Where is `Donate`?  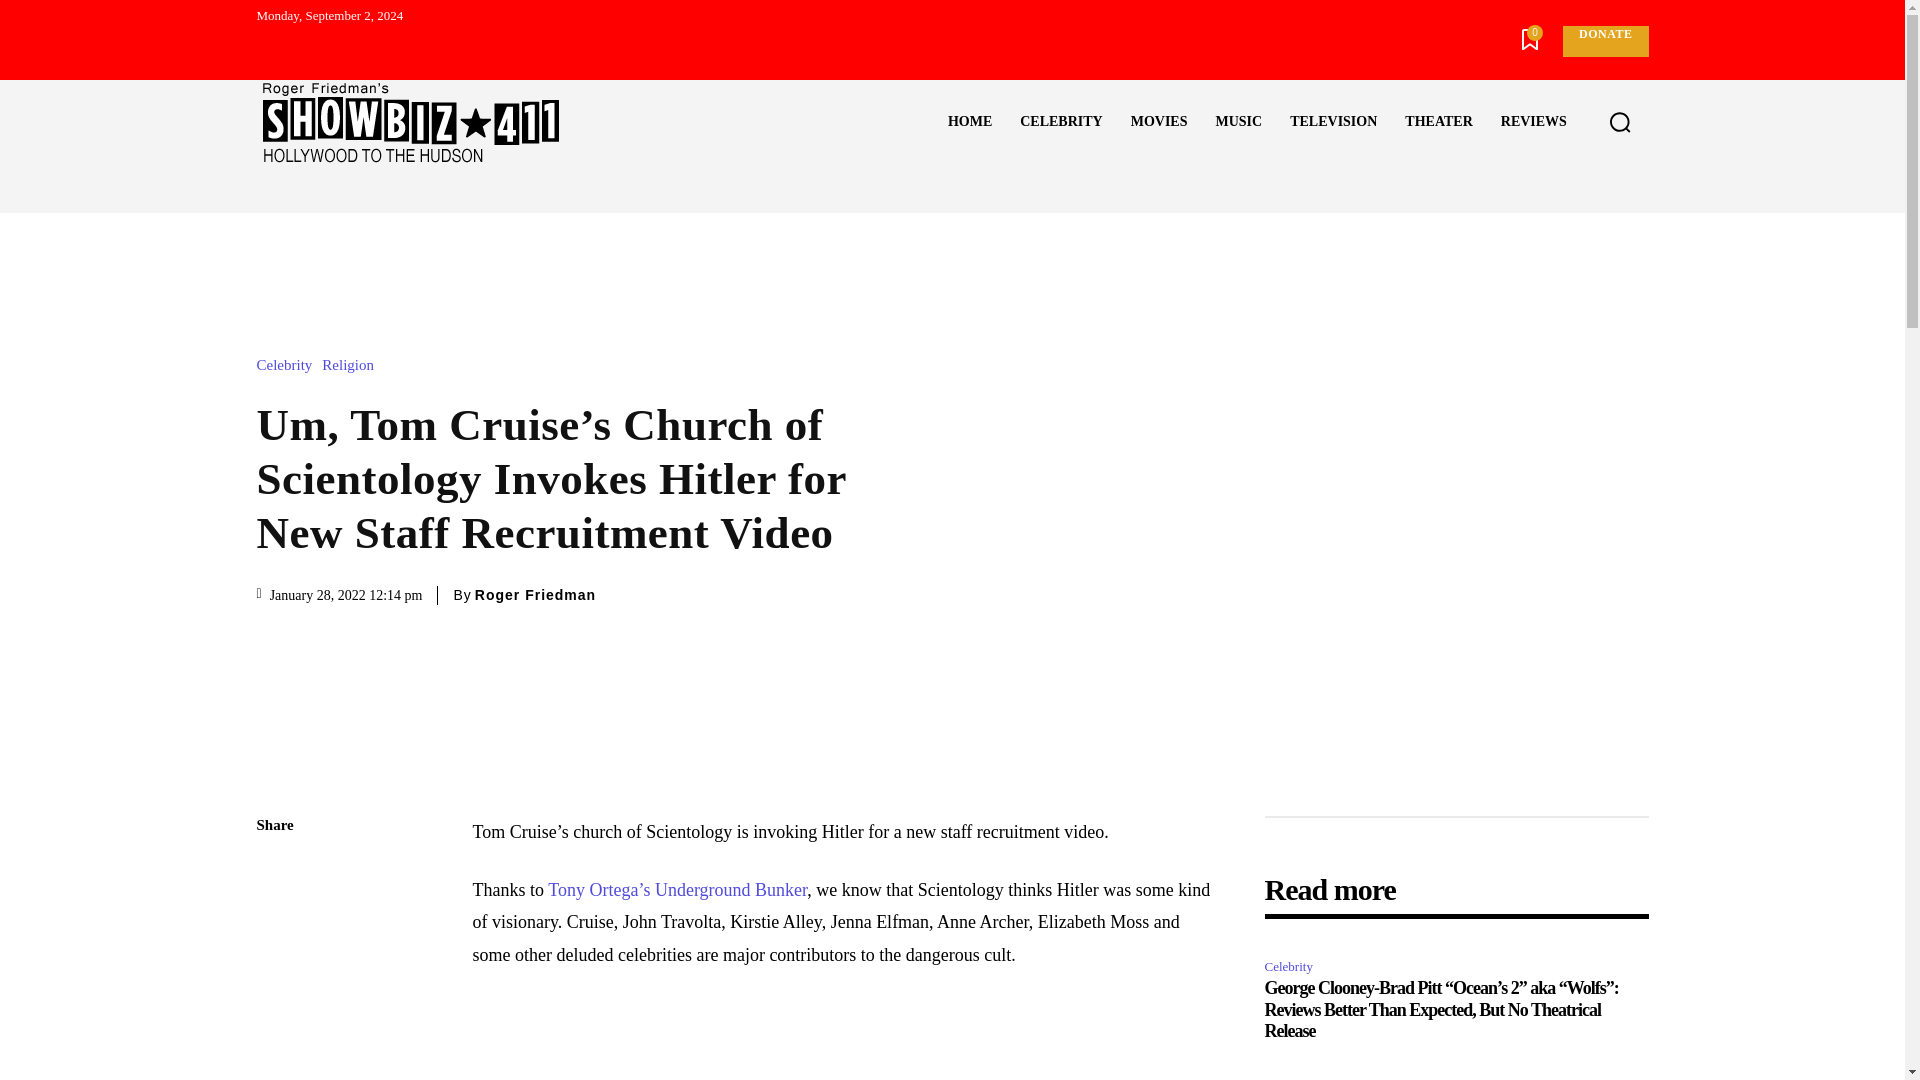
Donate is located at coordinates (1604, 41).